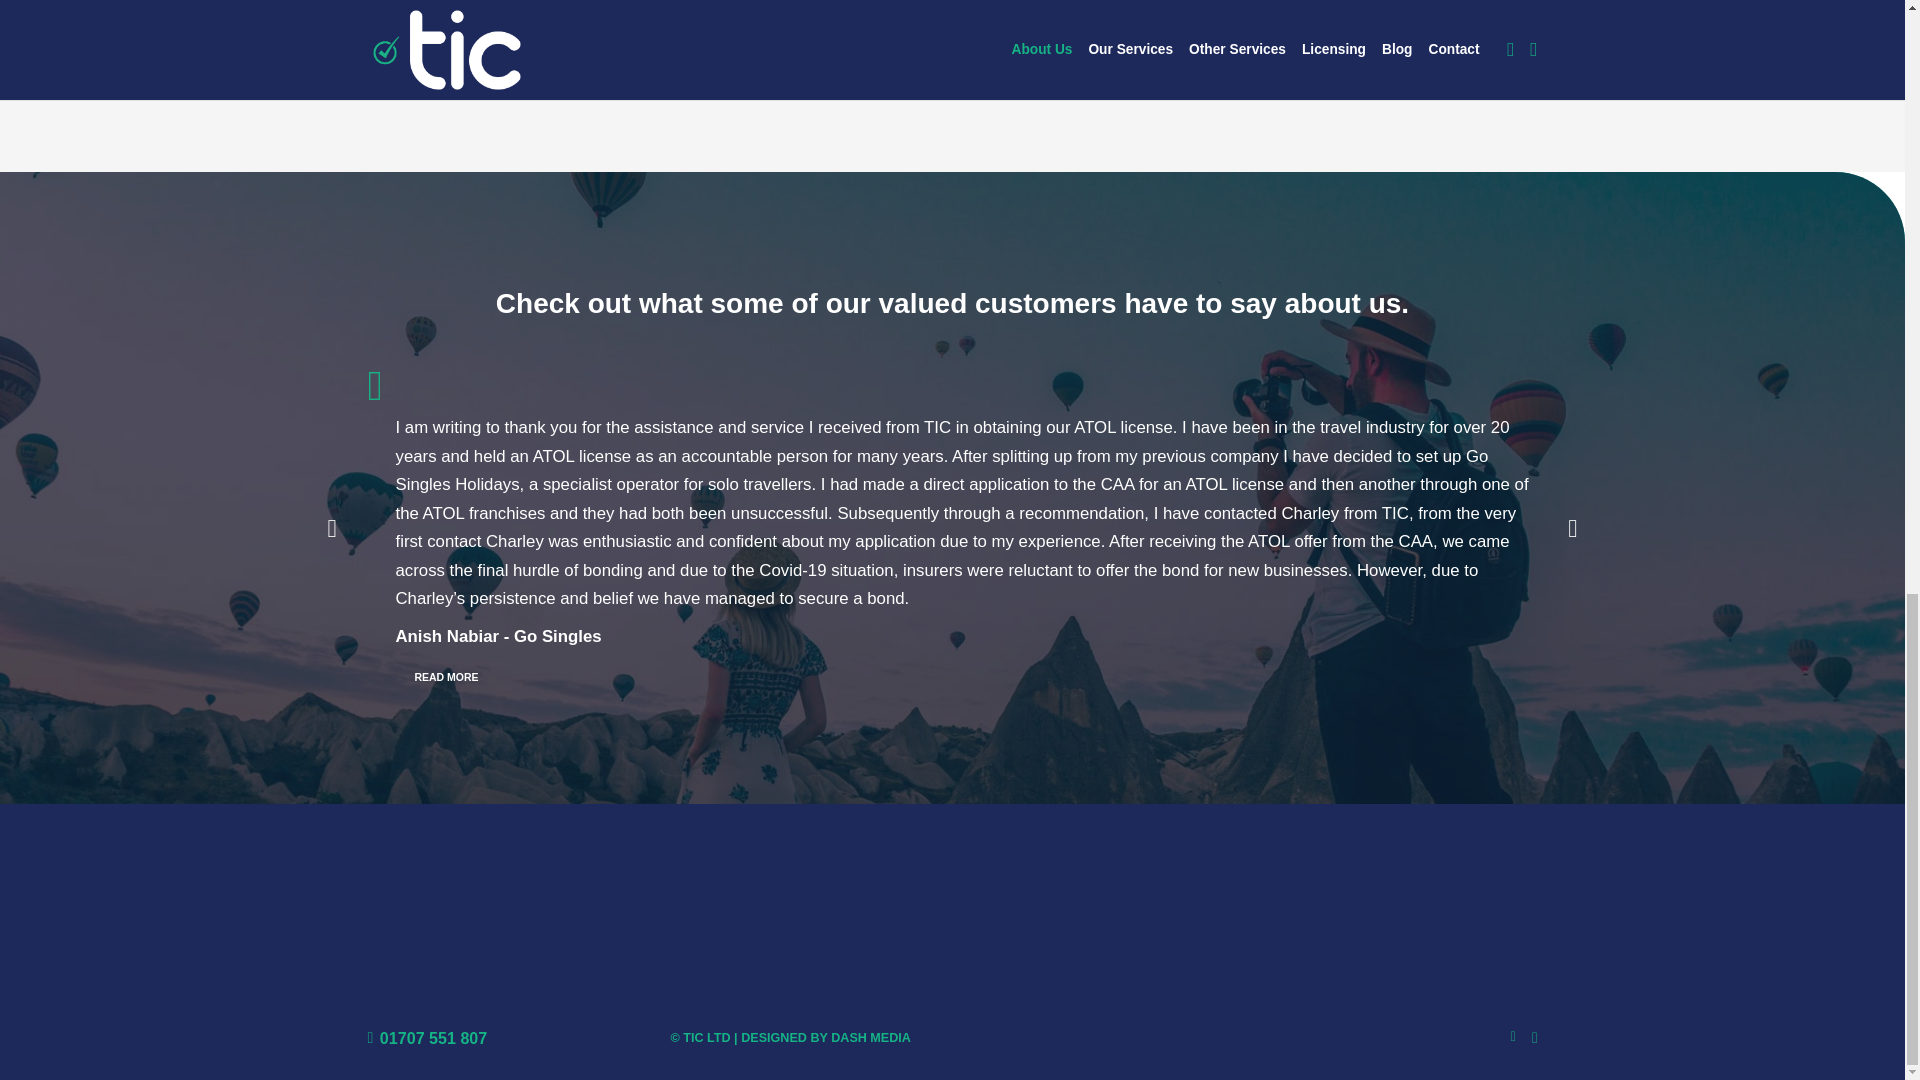 The height and width of the screenshot is (1080, 1920). What do you see at coordinates (428, 1038) in the screenshot?
I see `01707 551 807` at bounding box center [428, 1038].